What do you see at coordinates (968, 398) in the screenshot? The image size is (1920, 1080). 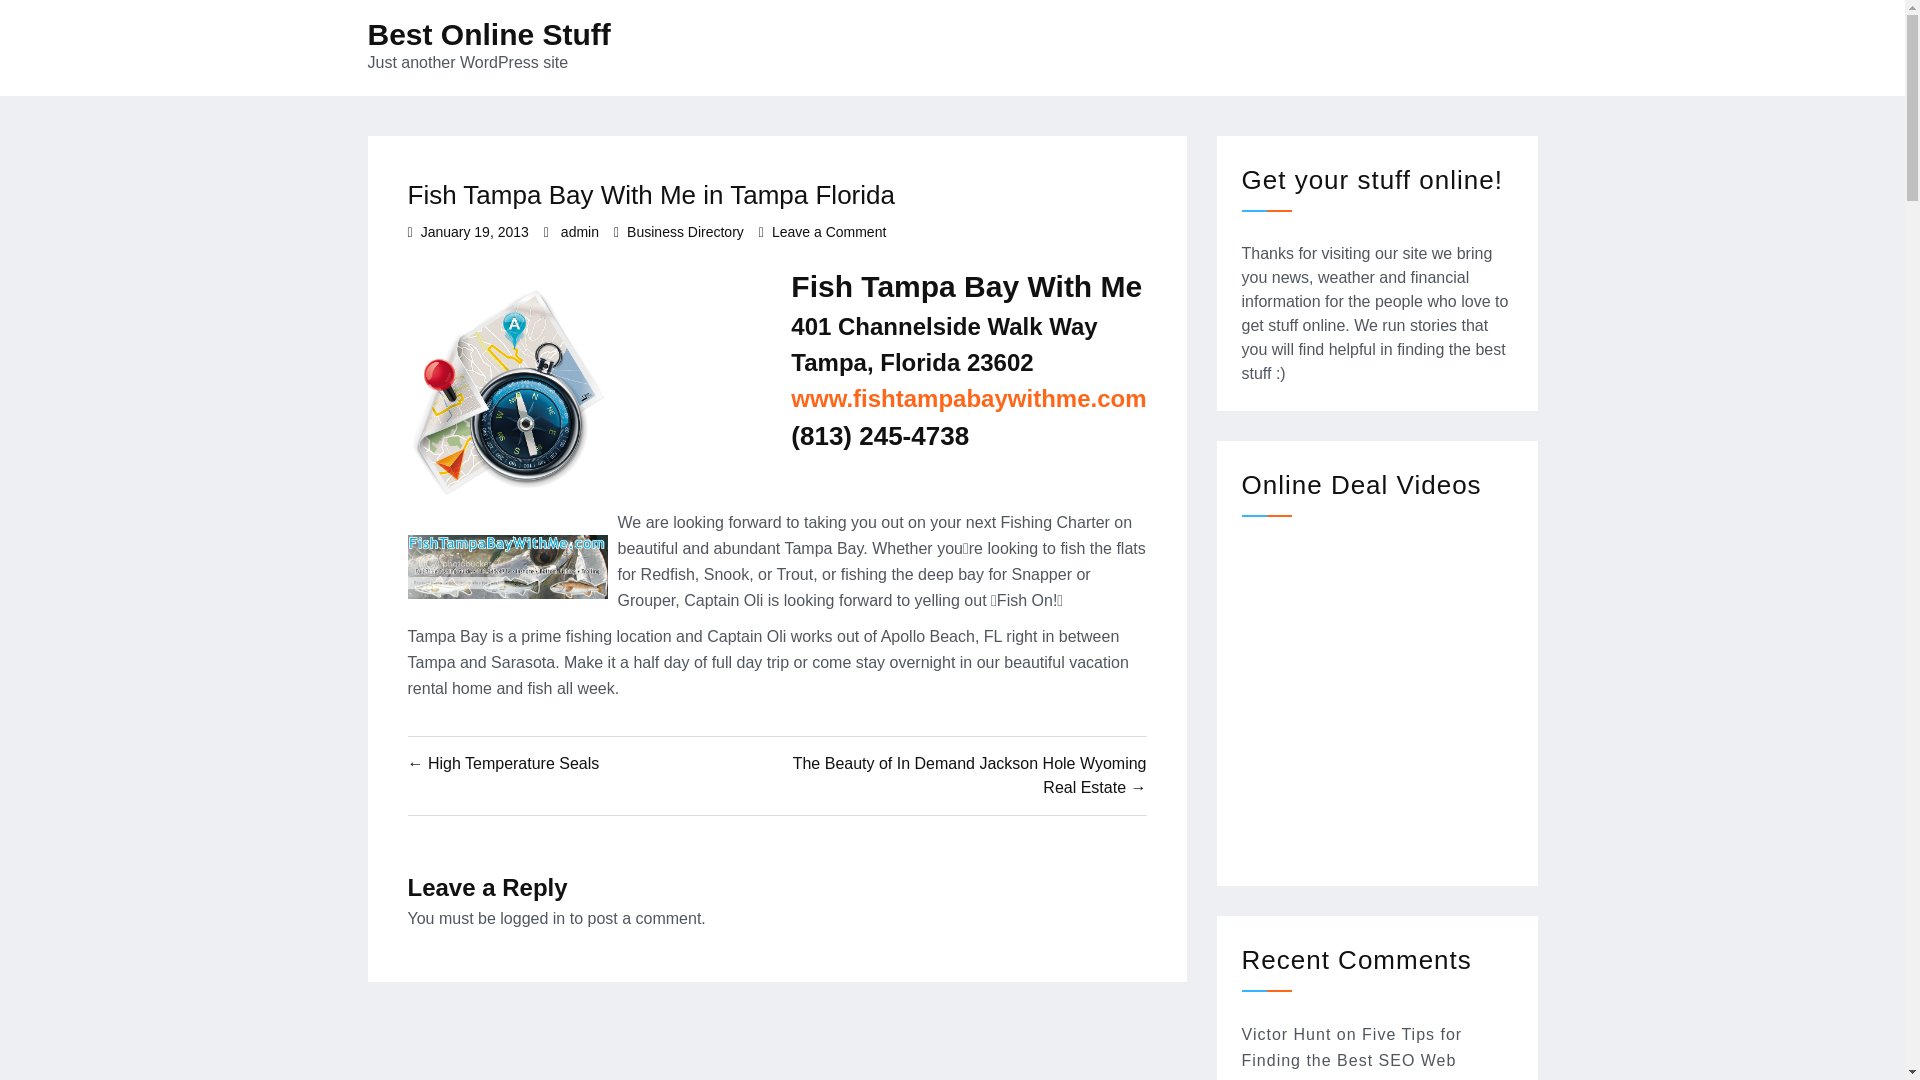 I see `www.fishtampabaywithme.com` at bounding box center [968, 398].